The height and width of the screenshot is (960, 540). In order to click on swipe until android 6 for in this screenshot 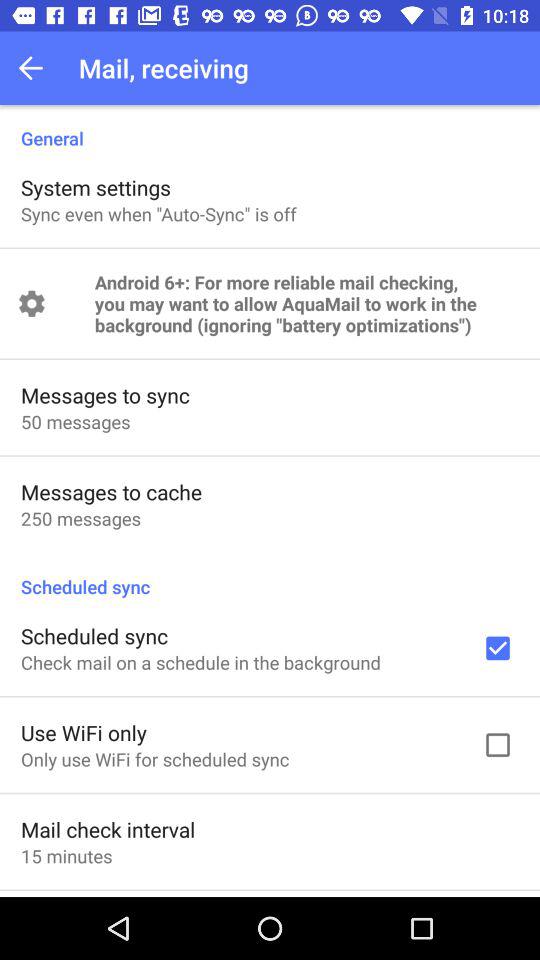, I will do `click(306, 304)`.